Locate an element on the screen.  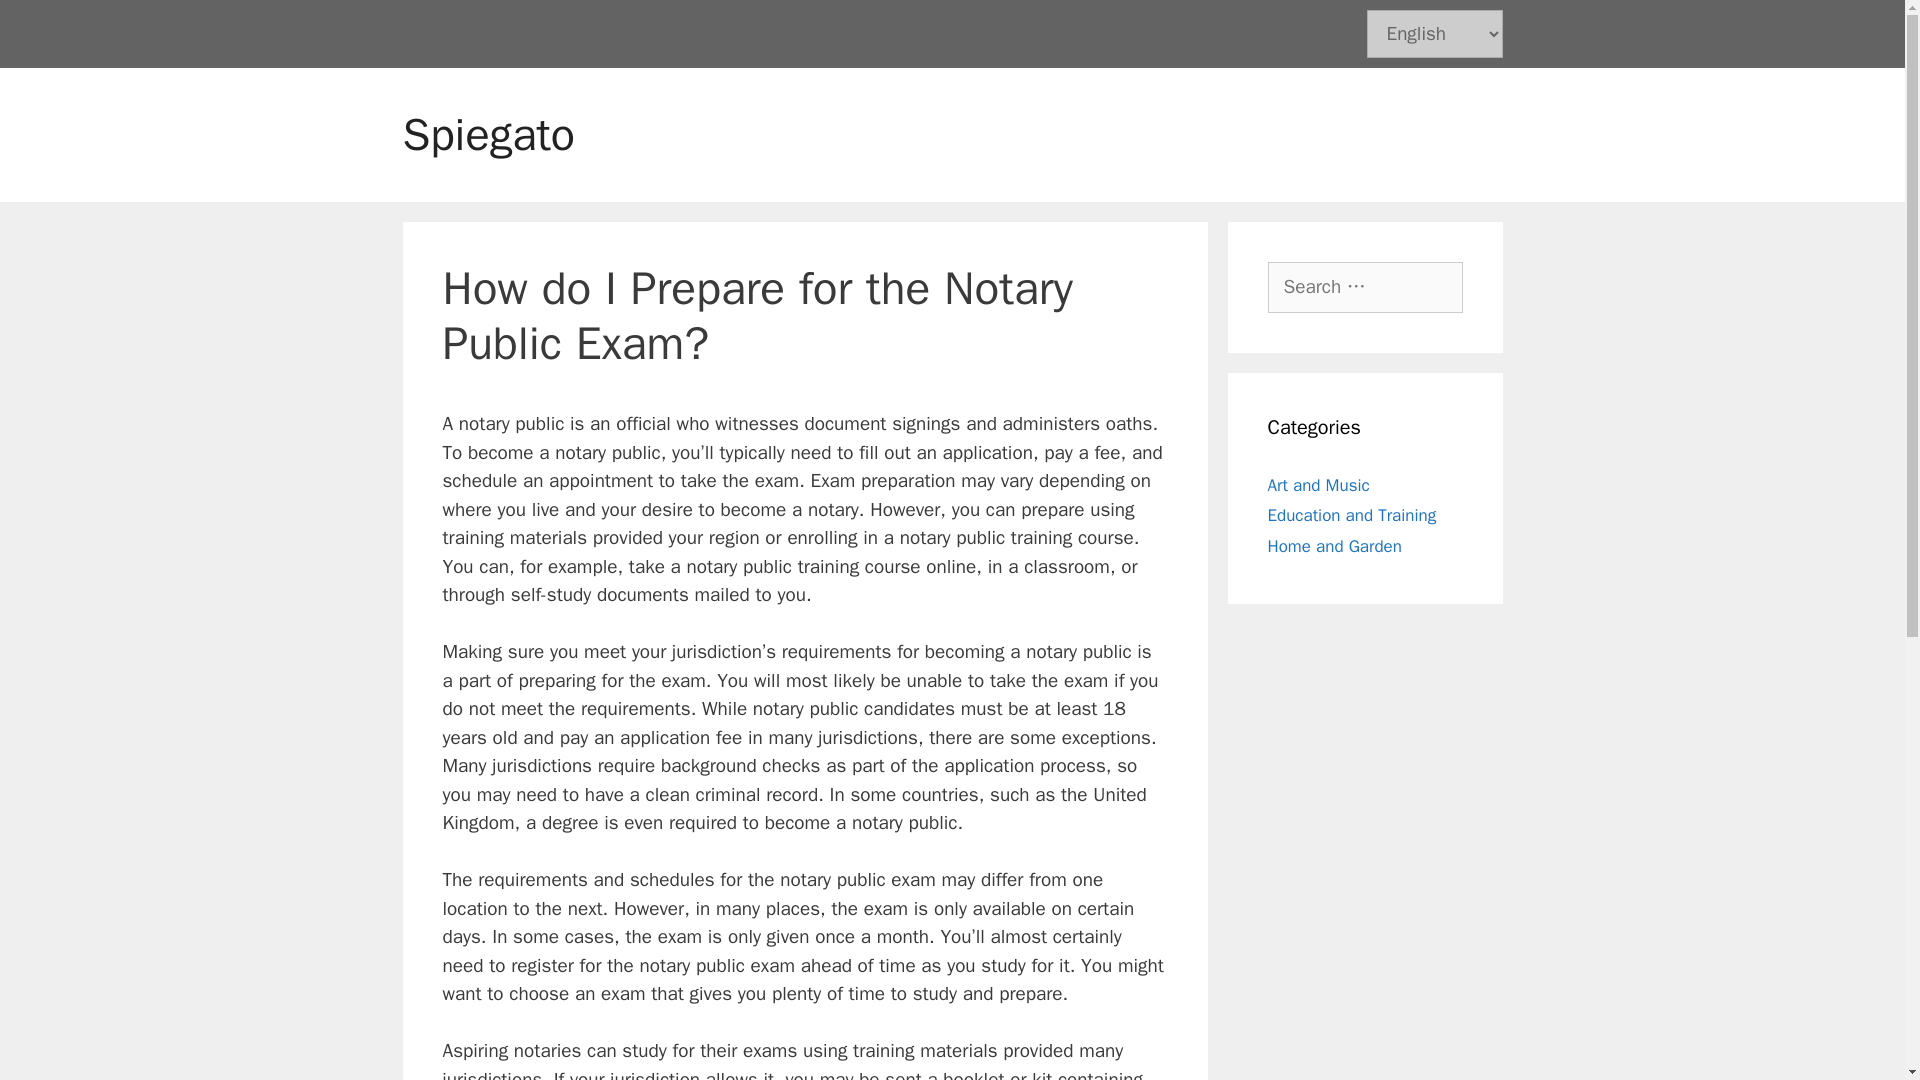
Education and Training is located at coordinates (1352, 515).